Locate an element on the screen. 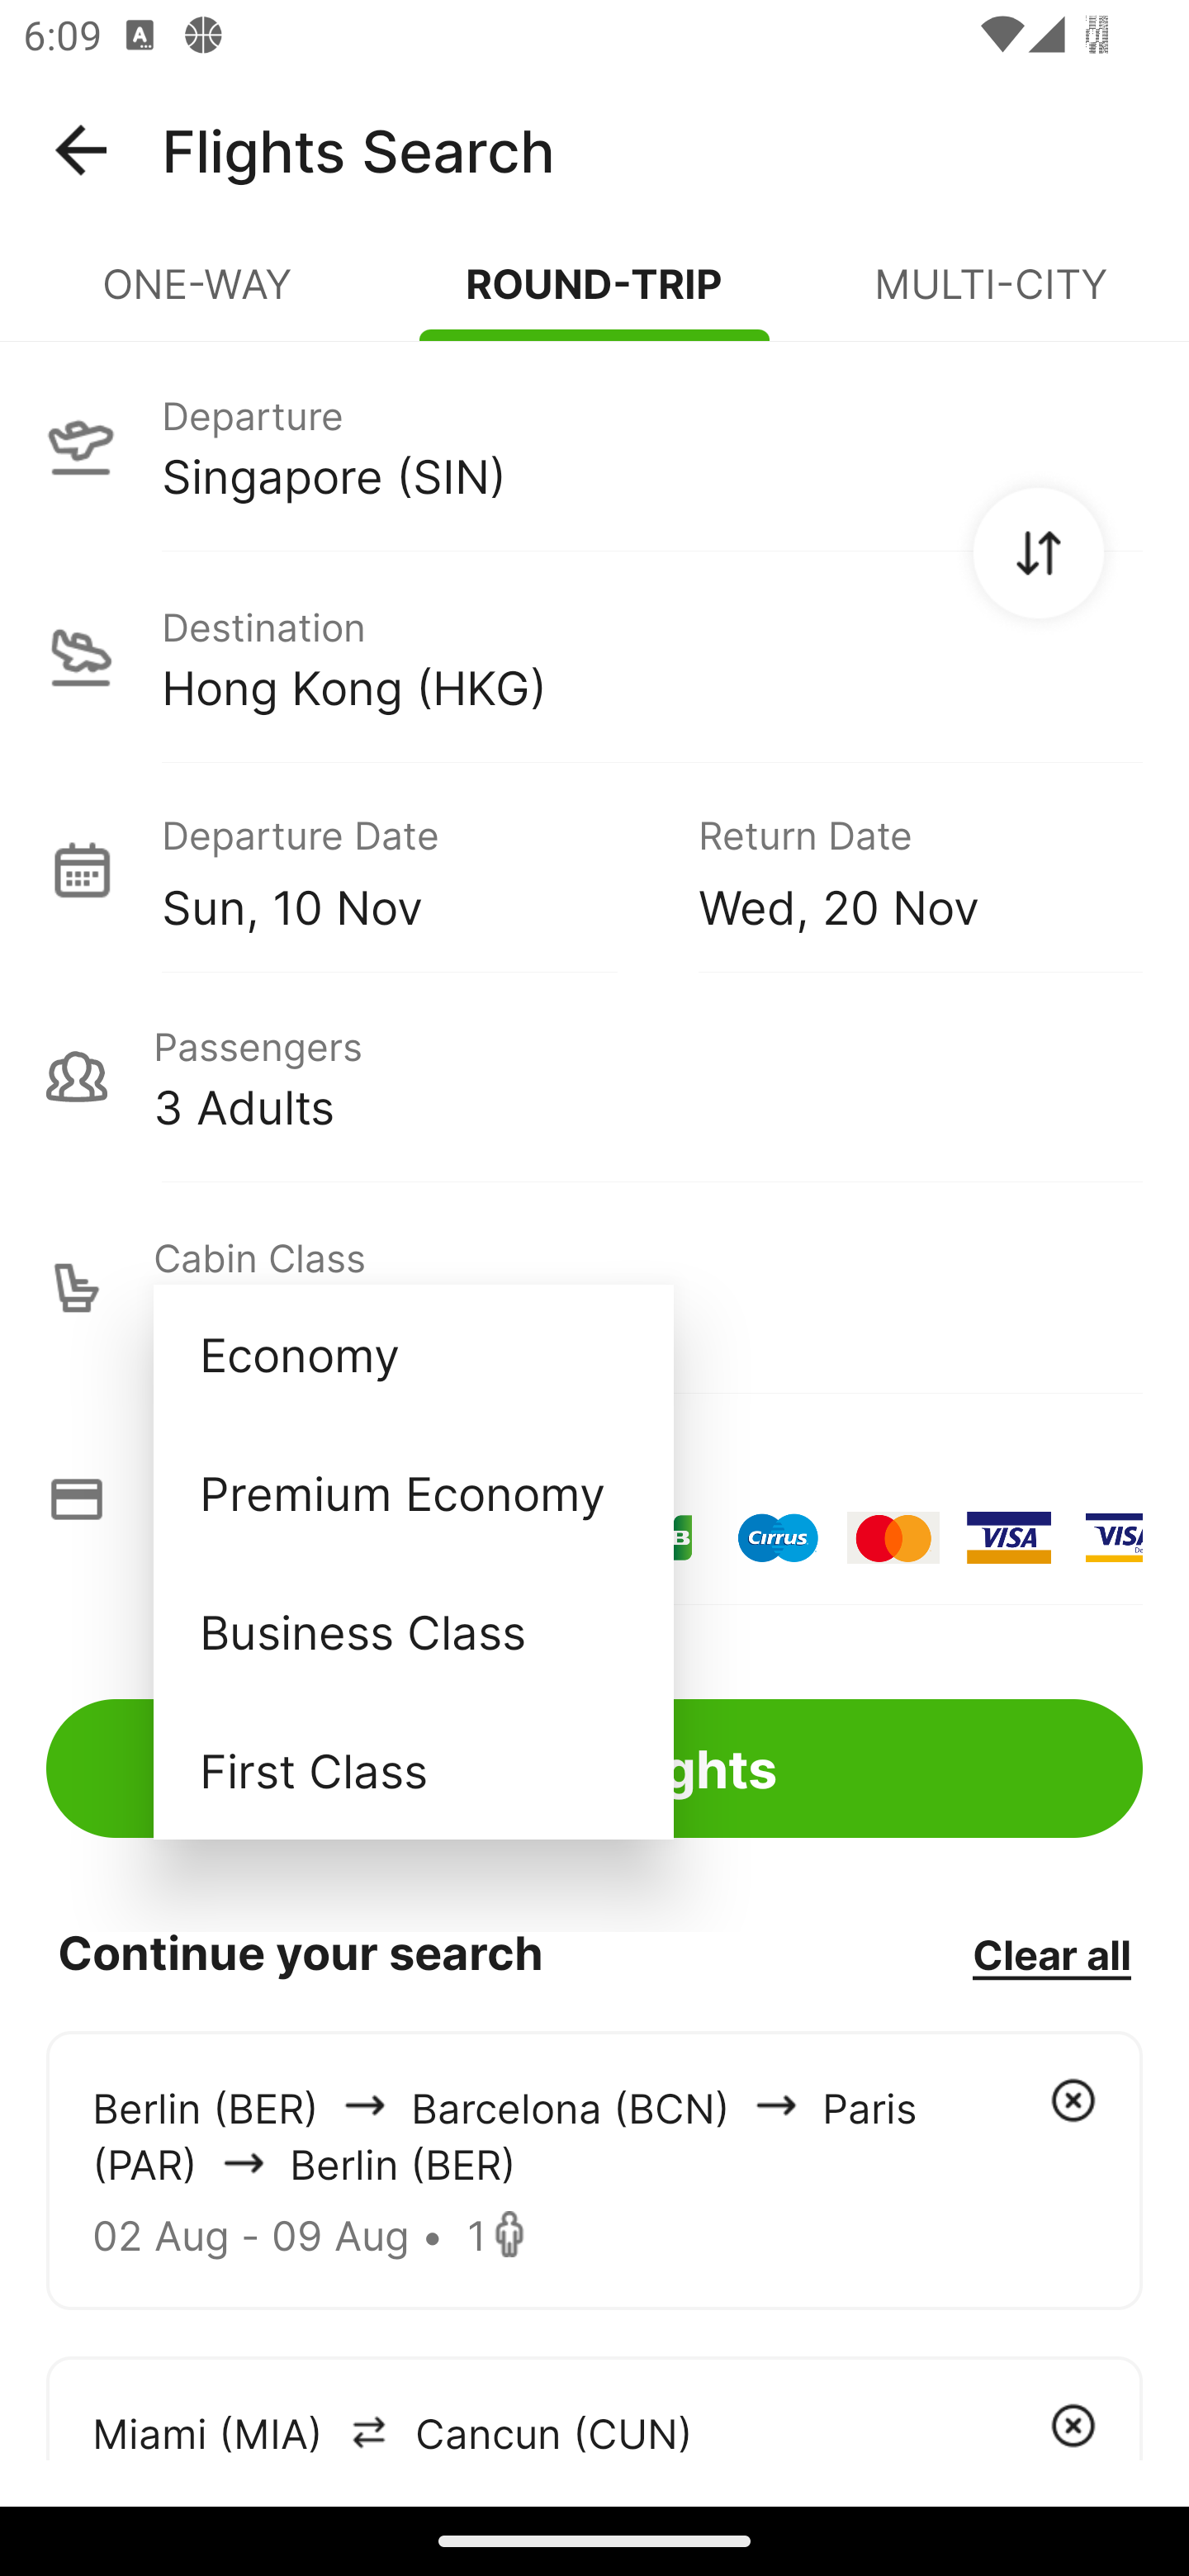 Image resolution: width=1189 pixels, height=2576 pixels. Premium Economy is located at coordinates (413, 1493).